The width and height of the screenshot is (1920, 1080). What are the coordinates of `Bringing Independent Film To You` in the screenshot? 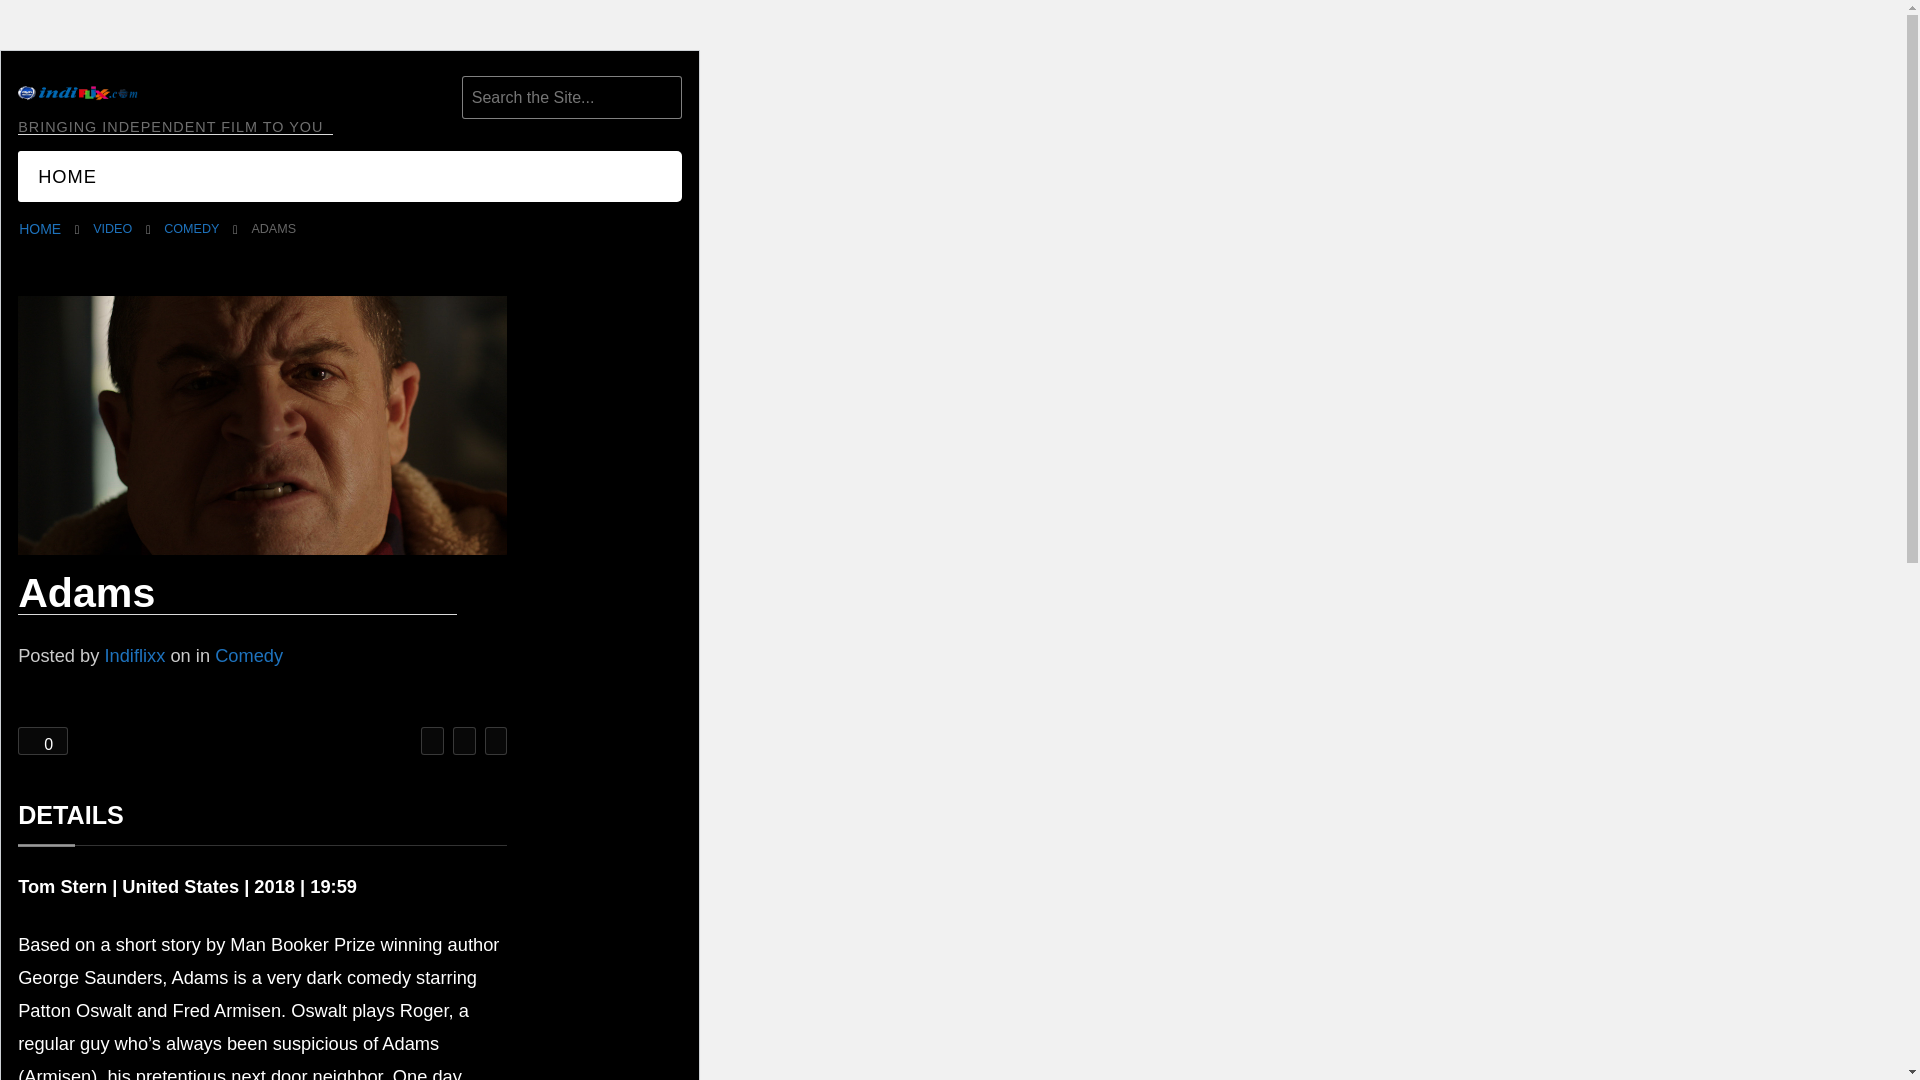 It's located at (78, 94).